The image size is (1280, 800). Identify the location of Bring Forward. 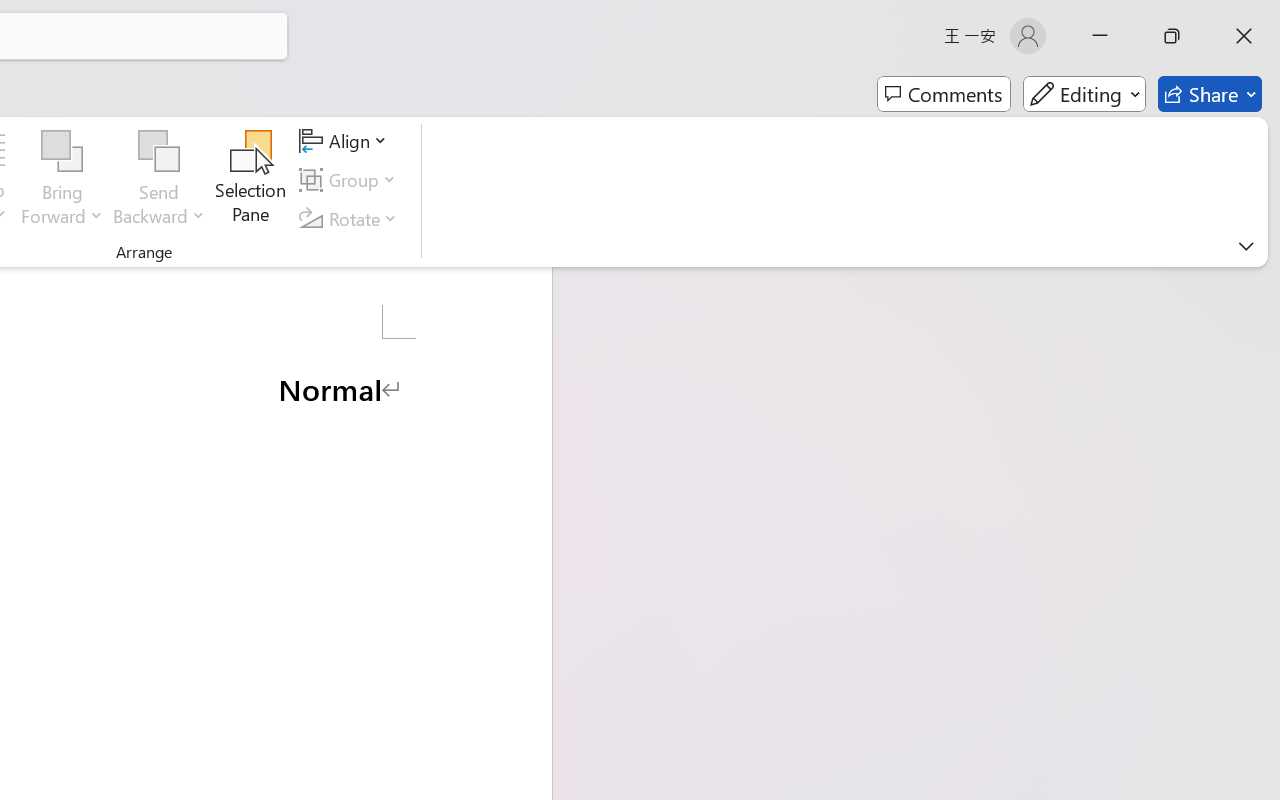
(62, 180).